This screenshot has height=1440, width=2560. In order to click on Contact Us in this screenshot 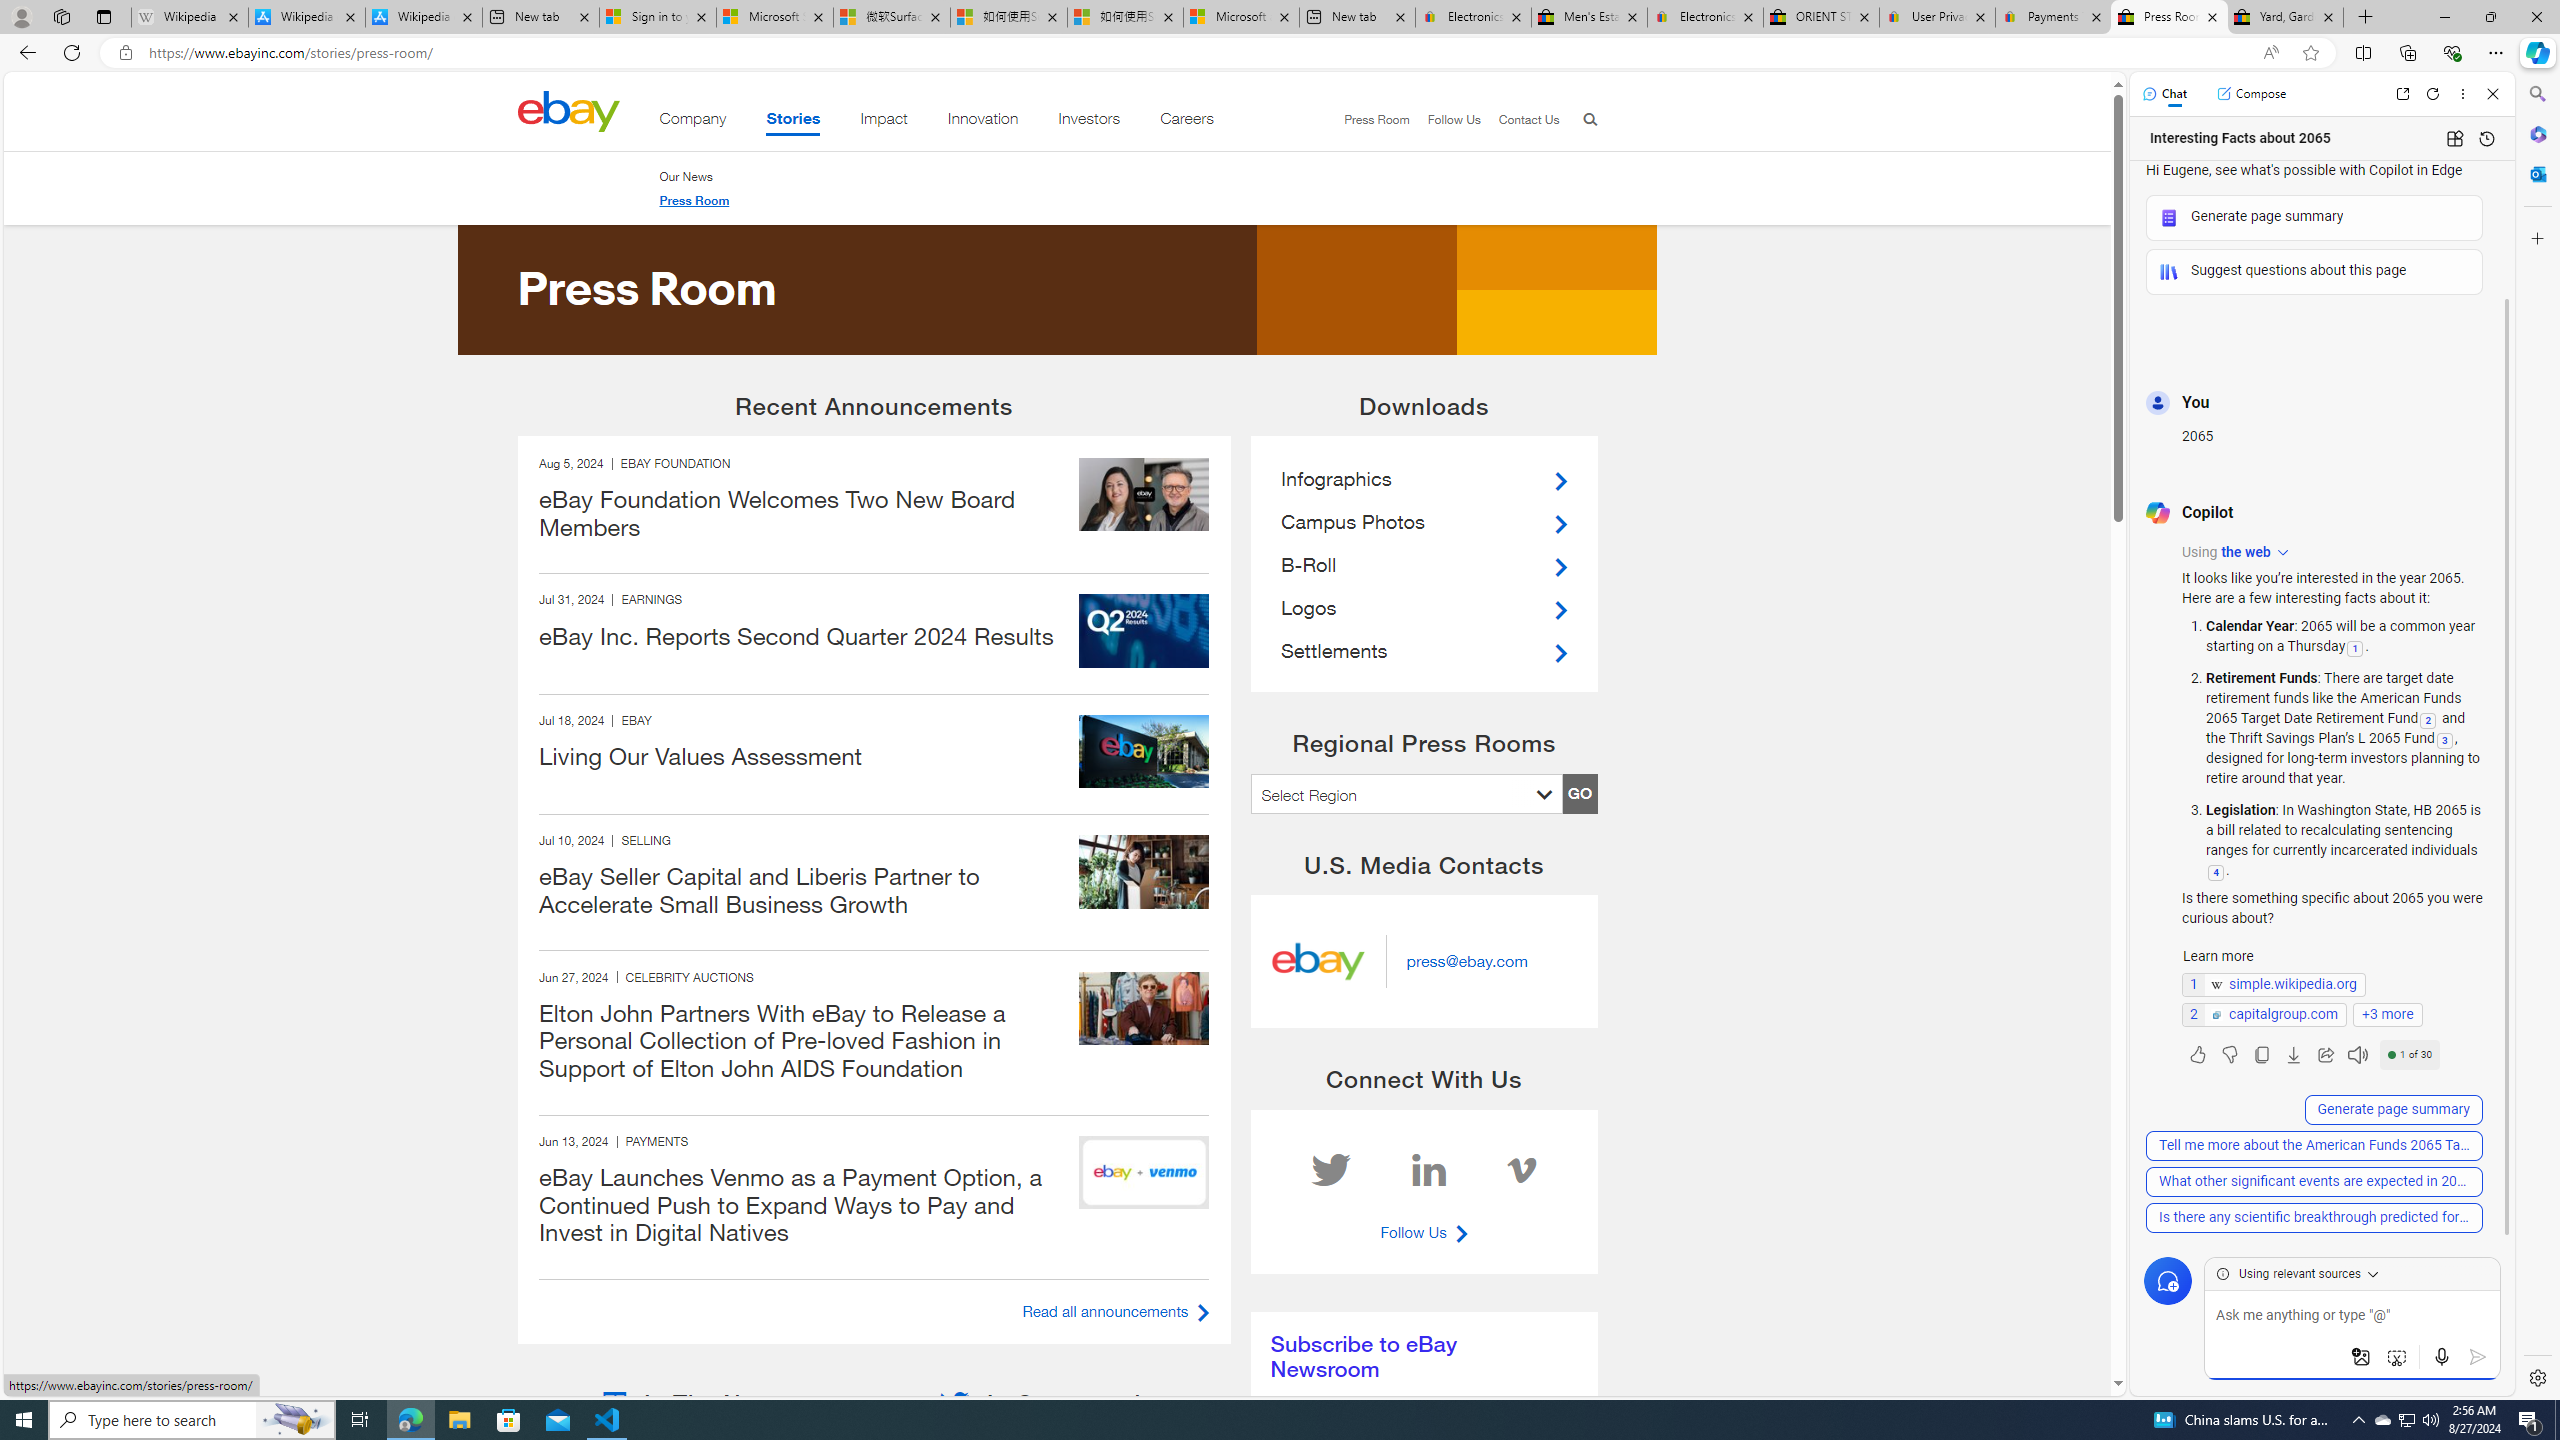, I will do `click(1528, 119)`.